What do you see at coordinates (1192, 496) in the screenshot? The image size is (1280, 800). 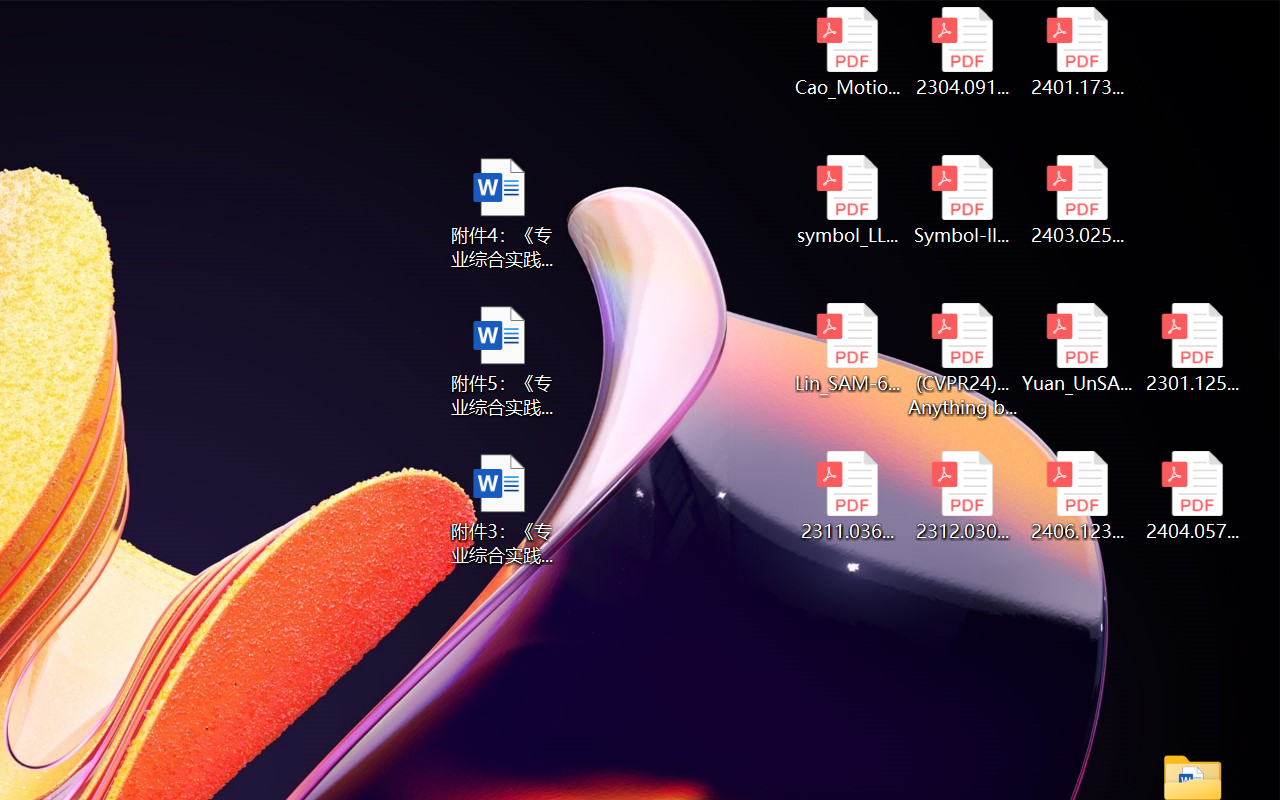 I see `2404.05719v1.pdf` at bounding box center [1192, 496].